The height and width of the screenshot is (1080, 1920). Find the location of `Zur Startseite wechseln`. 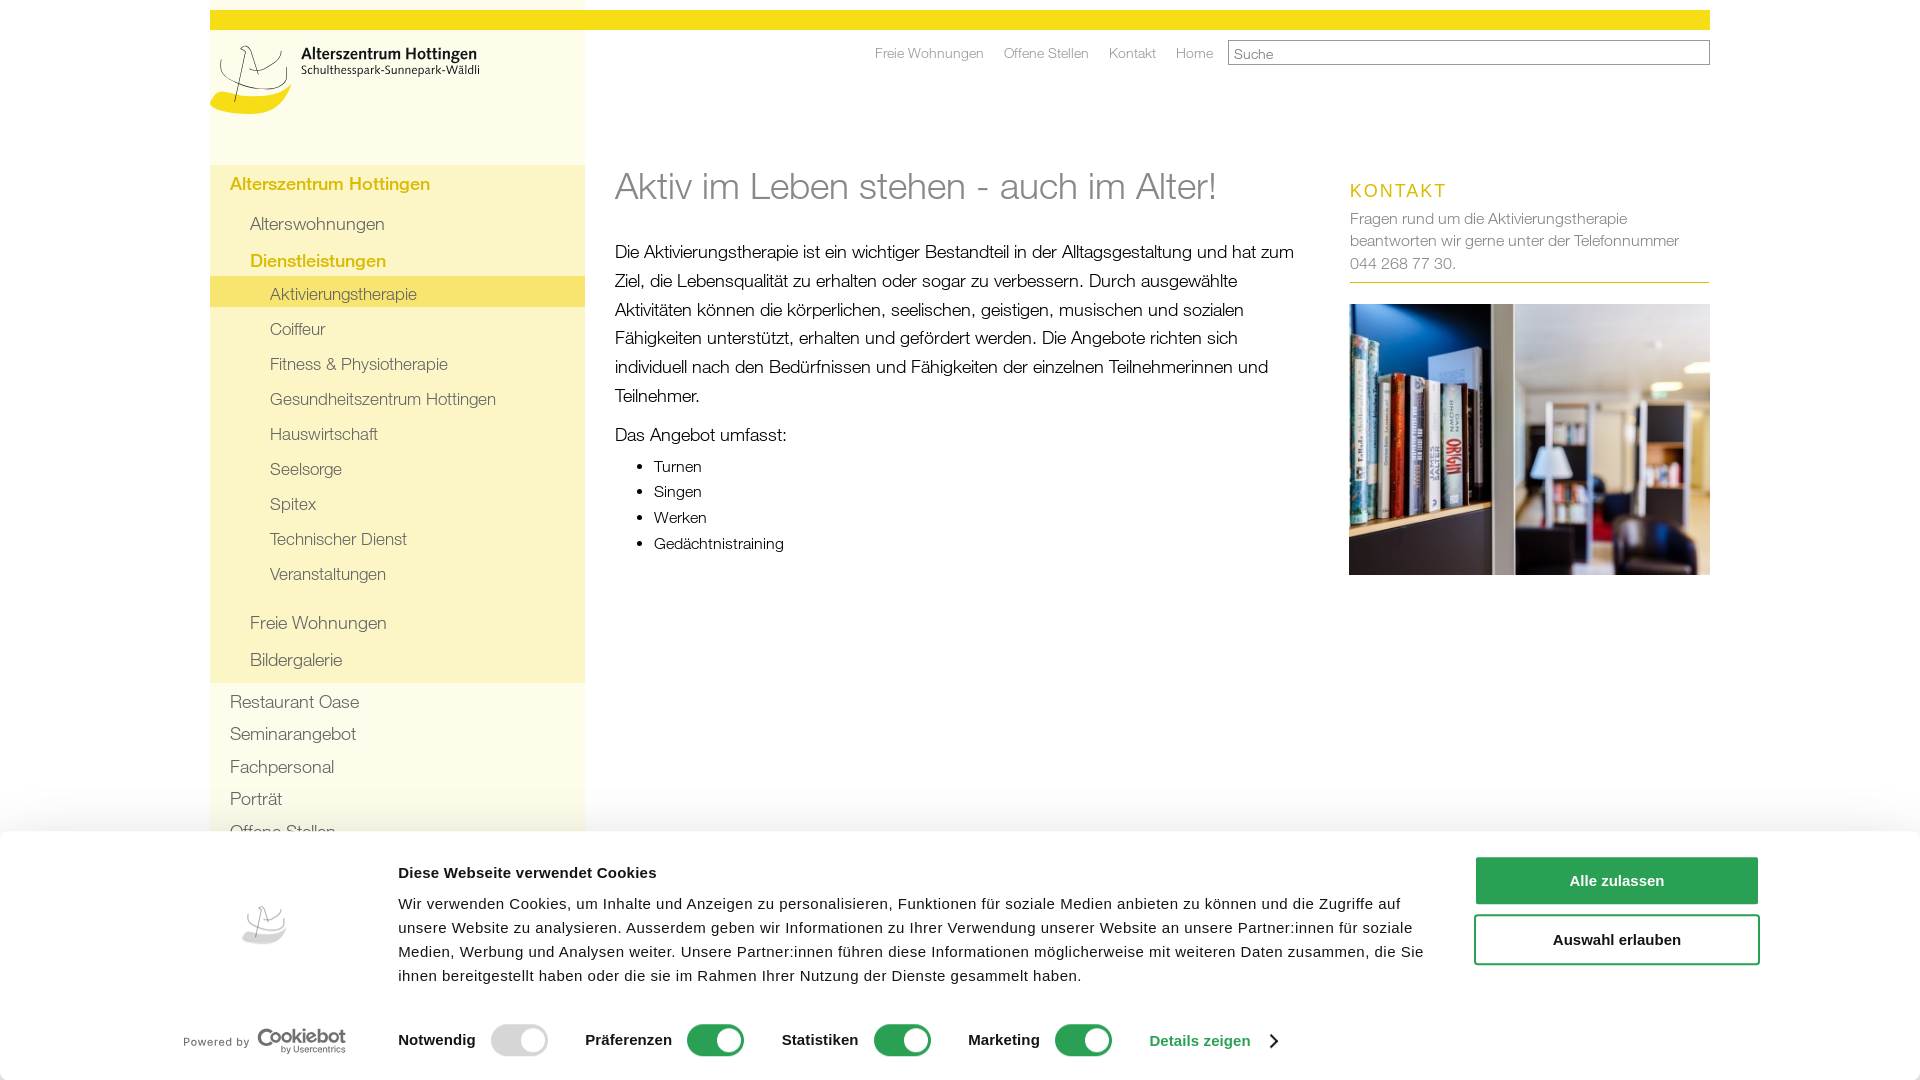

Zur Startseite wechseln is located at coordinates (398, 85).